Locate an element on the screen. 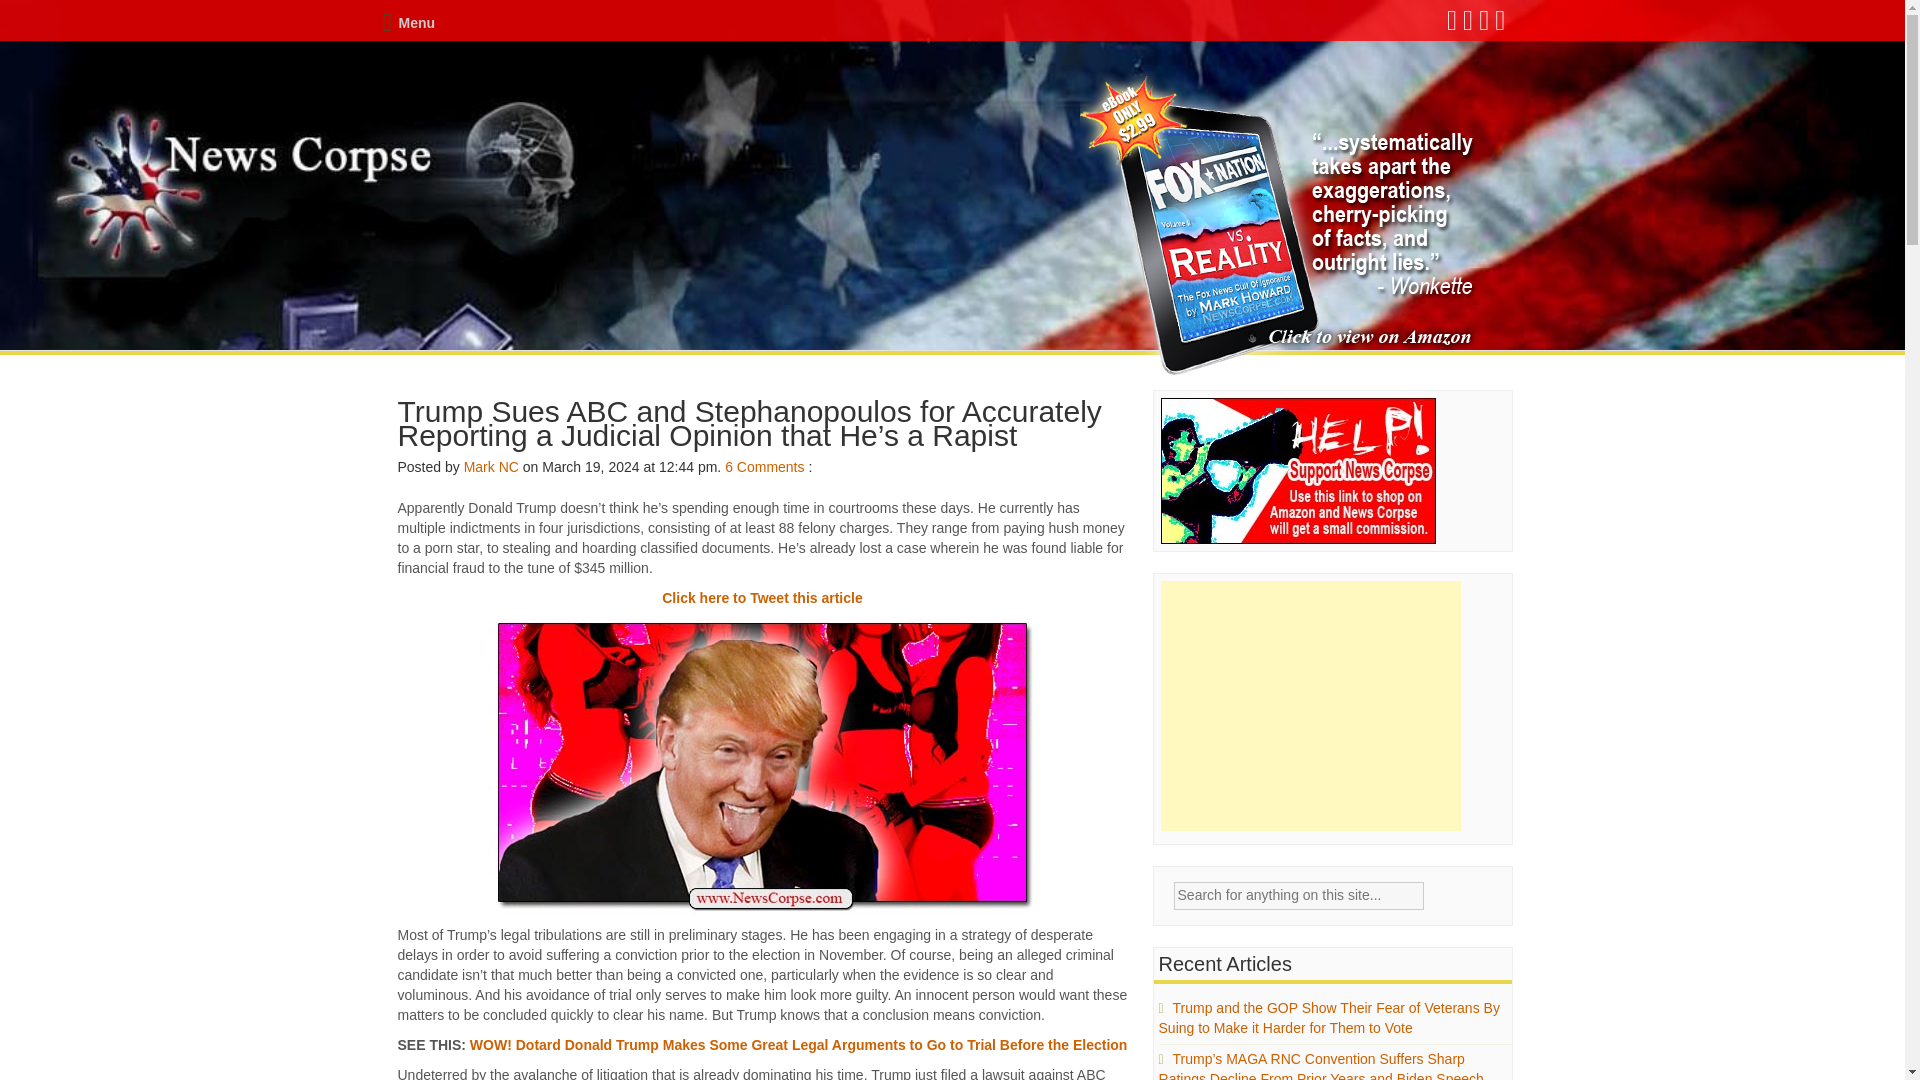 This screenshot has height=1080, width=1920. Fox Nation vs. Reality is located at coordinates (1280, 225).